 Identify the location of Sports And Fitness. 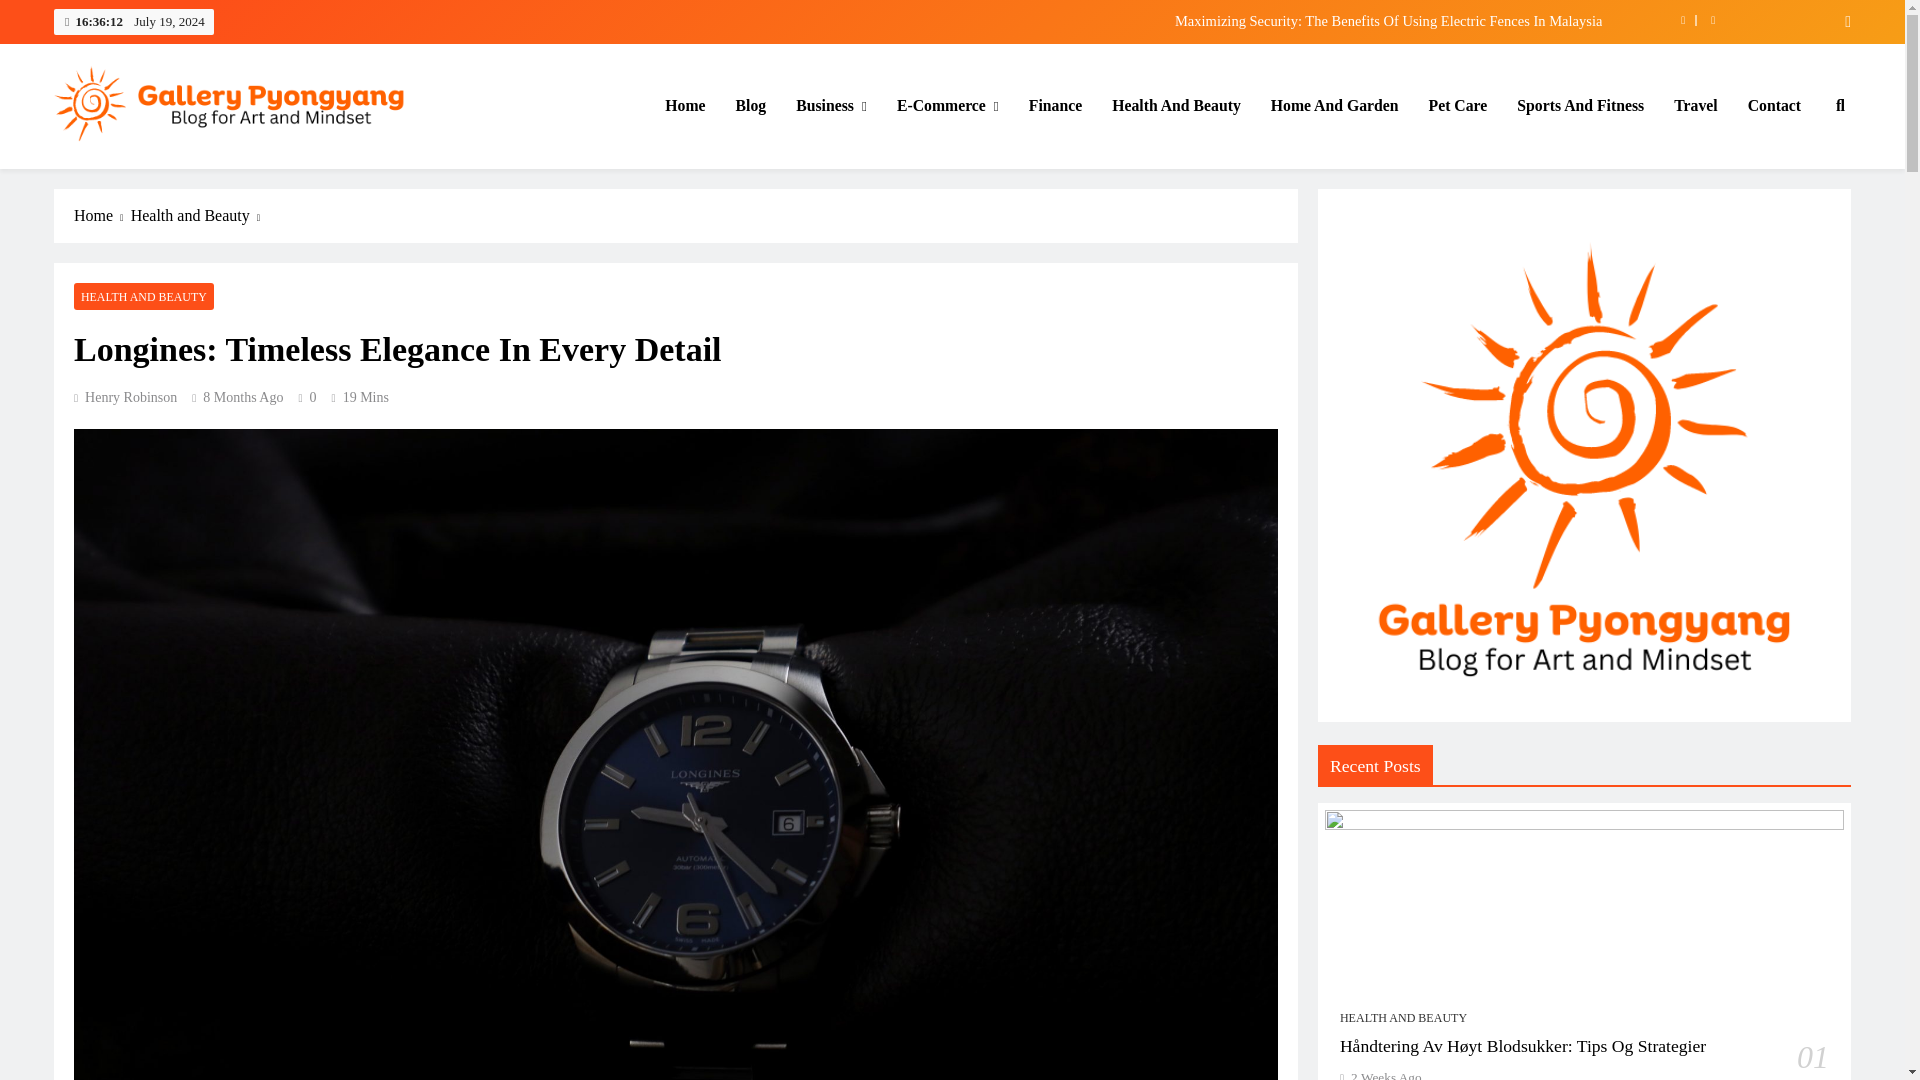
(1580, 105).